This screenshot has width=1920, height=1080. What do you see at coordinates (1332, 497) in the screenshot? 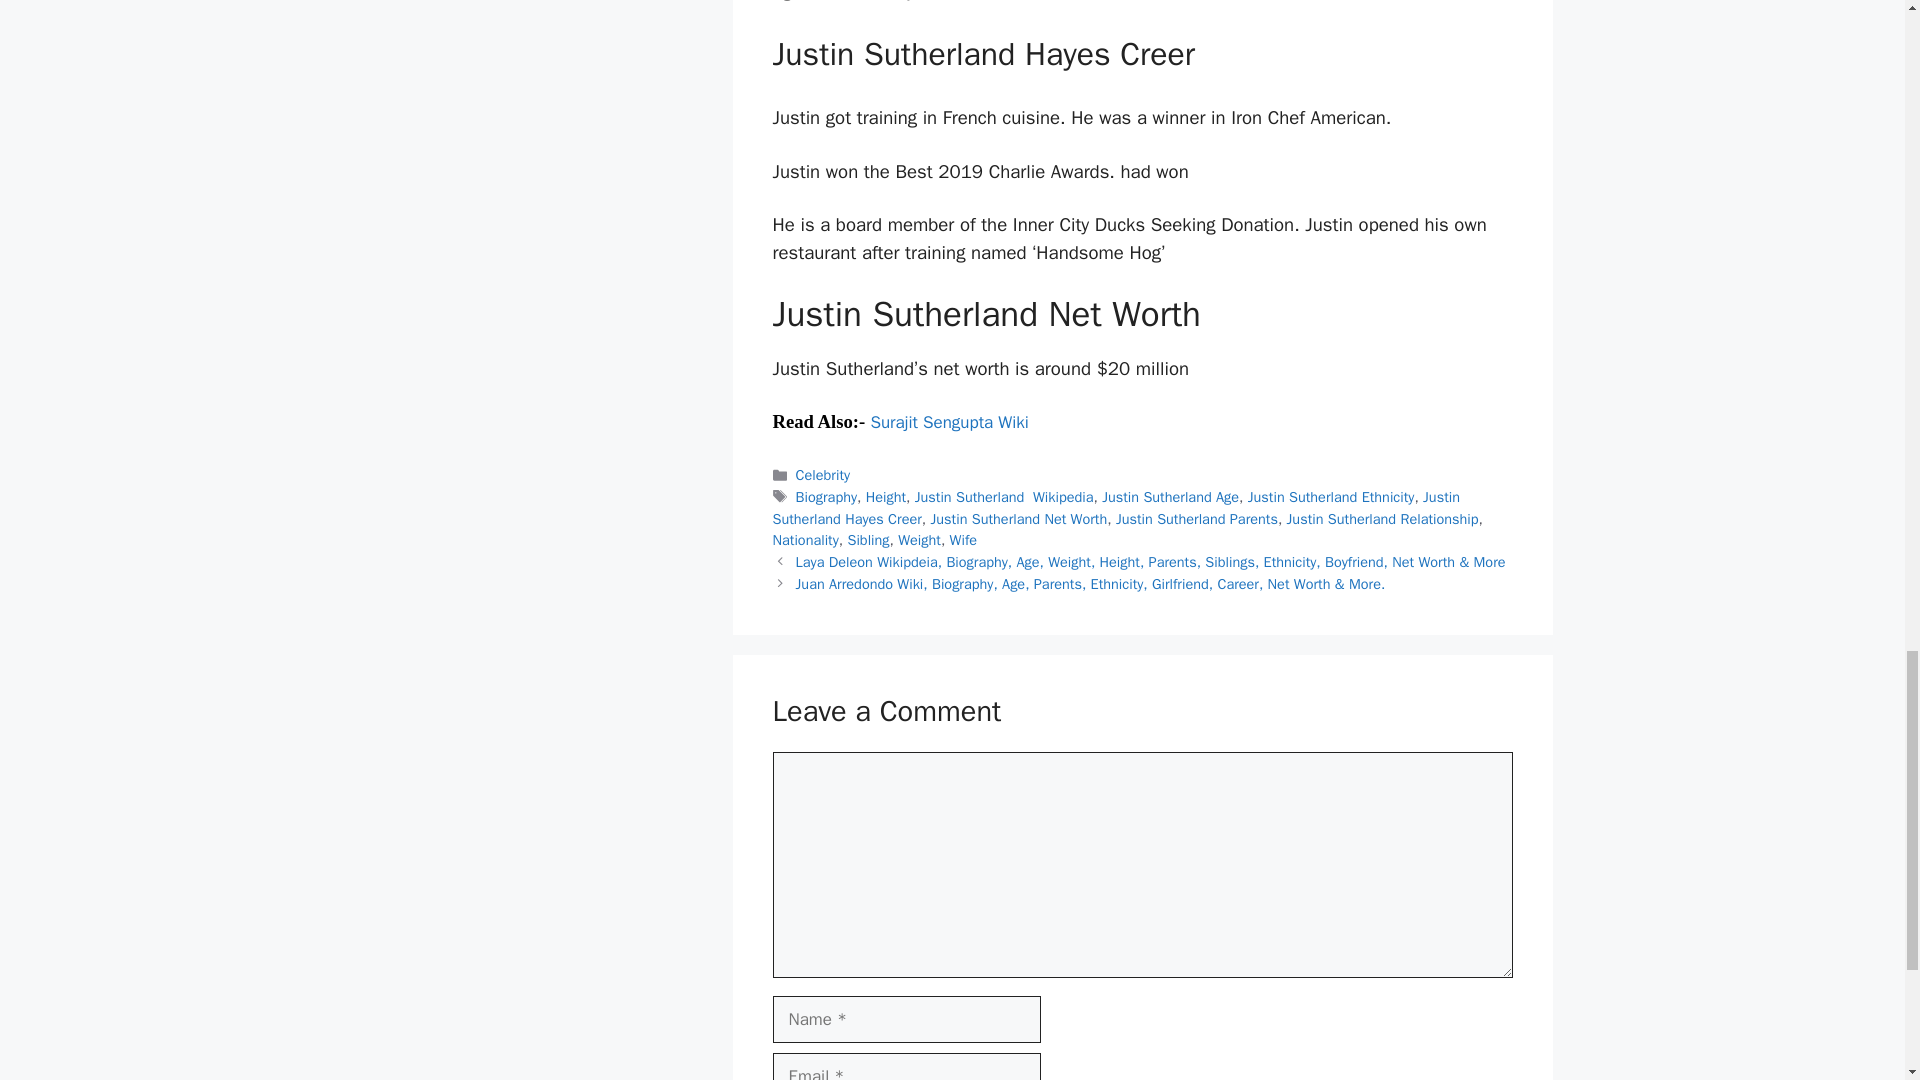
I see `Justin Sutherland Ethnicity` at bounding box center [1332, 497].